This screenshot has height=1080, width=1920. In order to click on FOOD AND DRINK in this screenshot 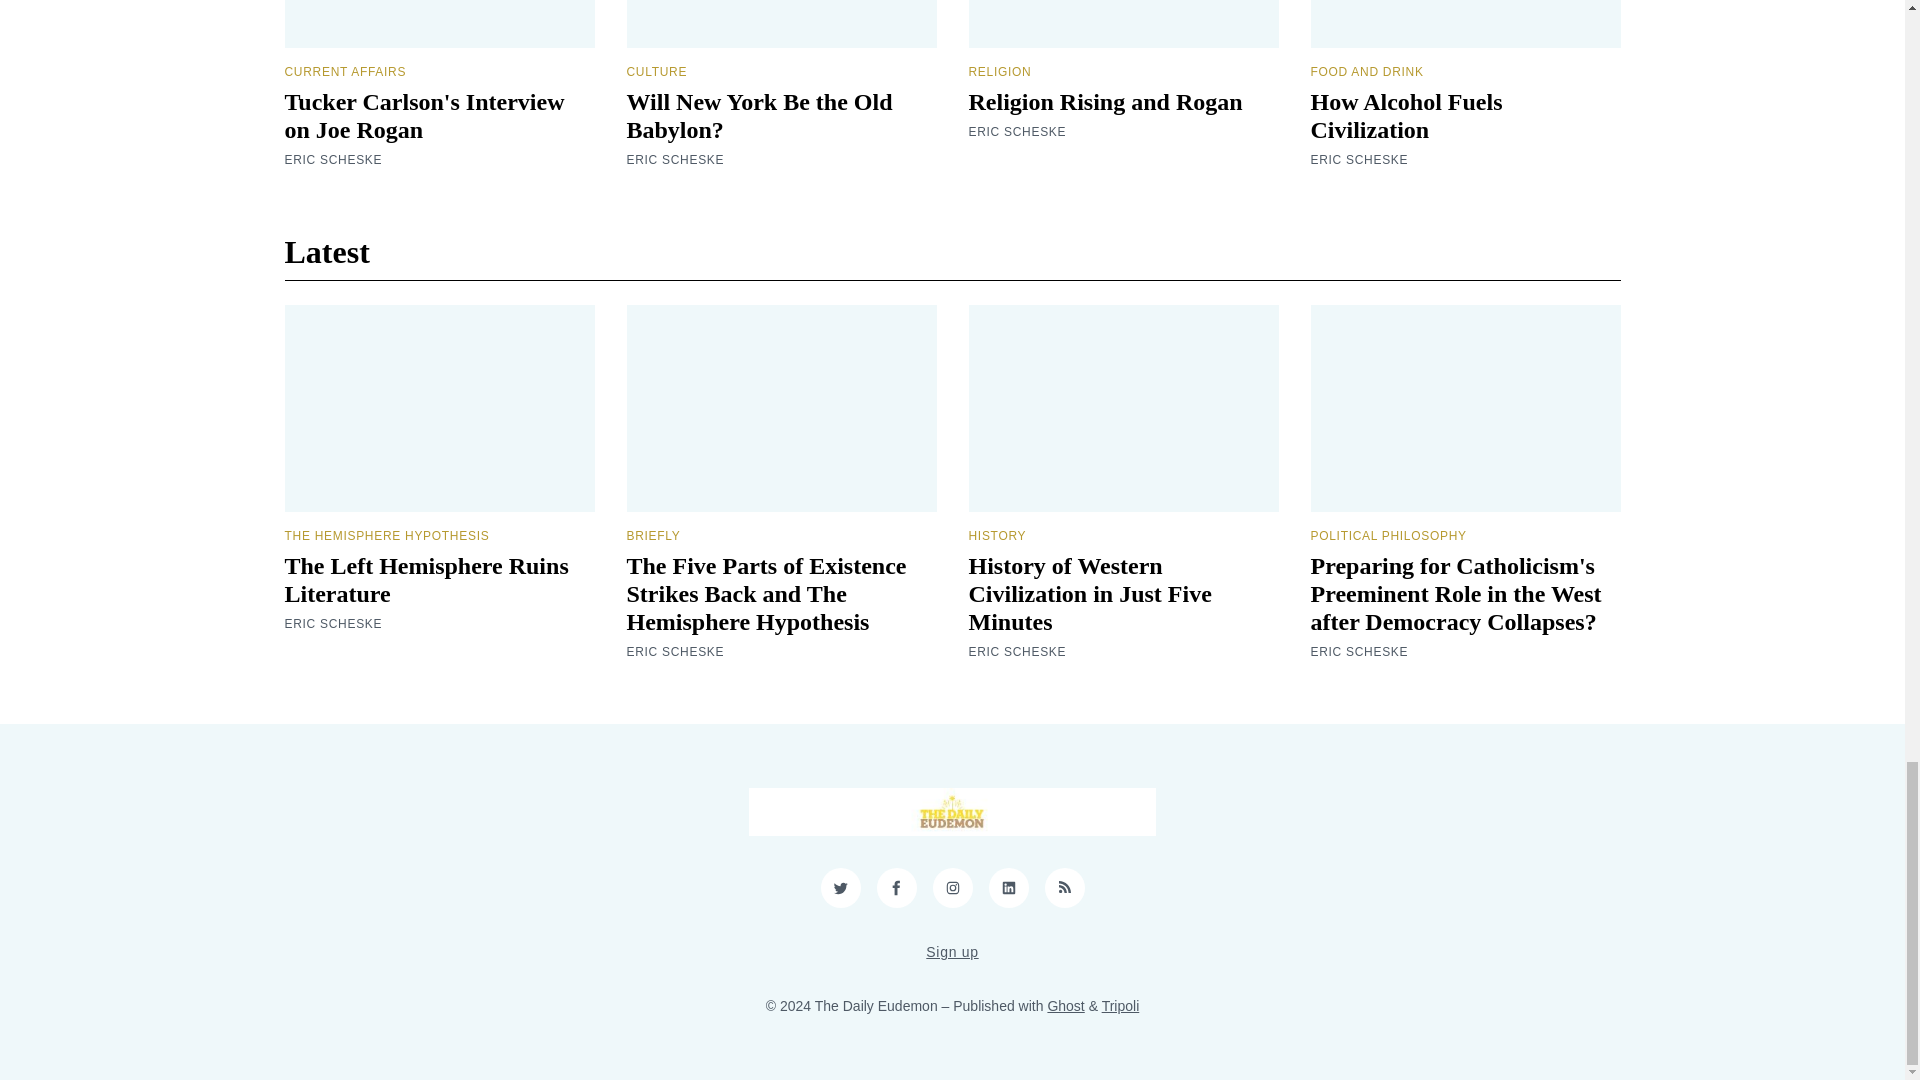, I will do `click(1366, 71)`.